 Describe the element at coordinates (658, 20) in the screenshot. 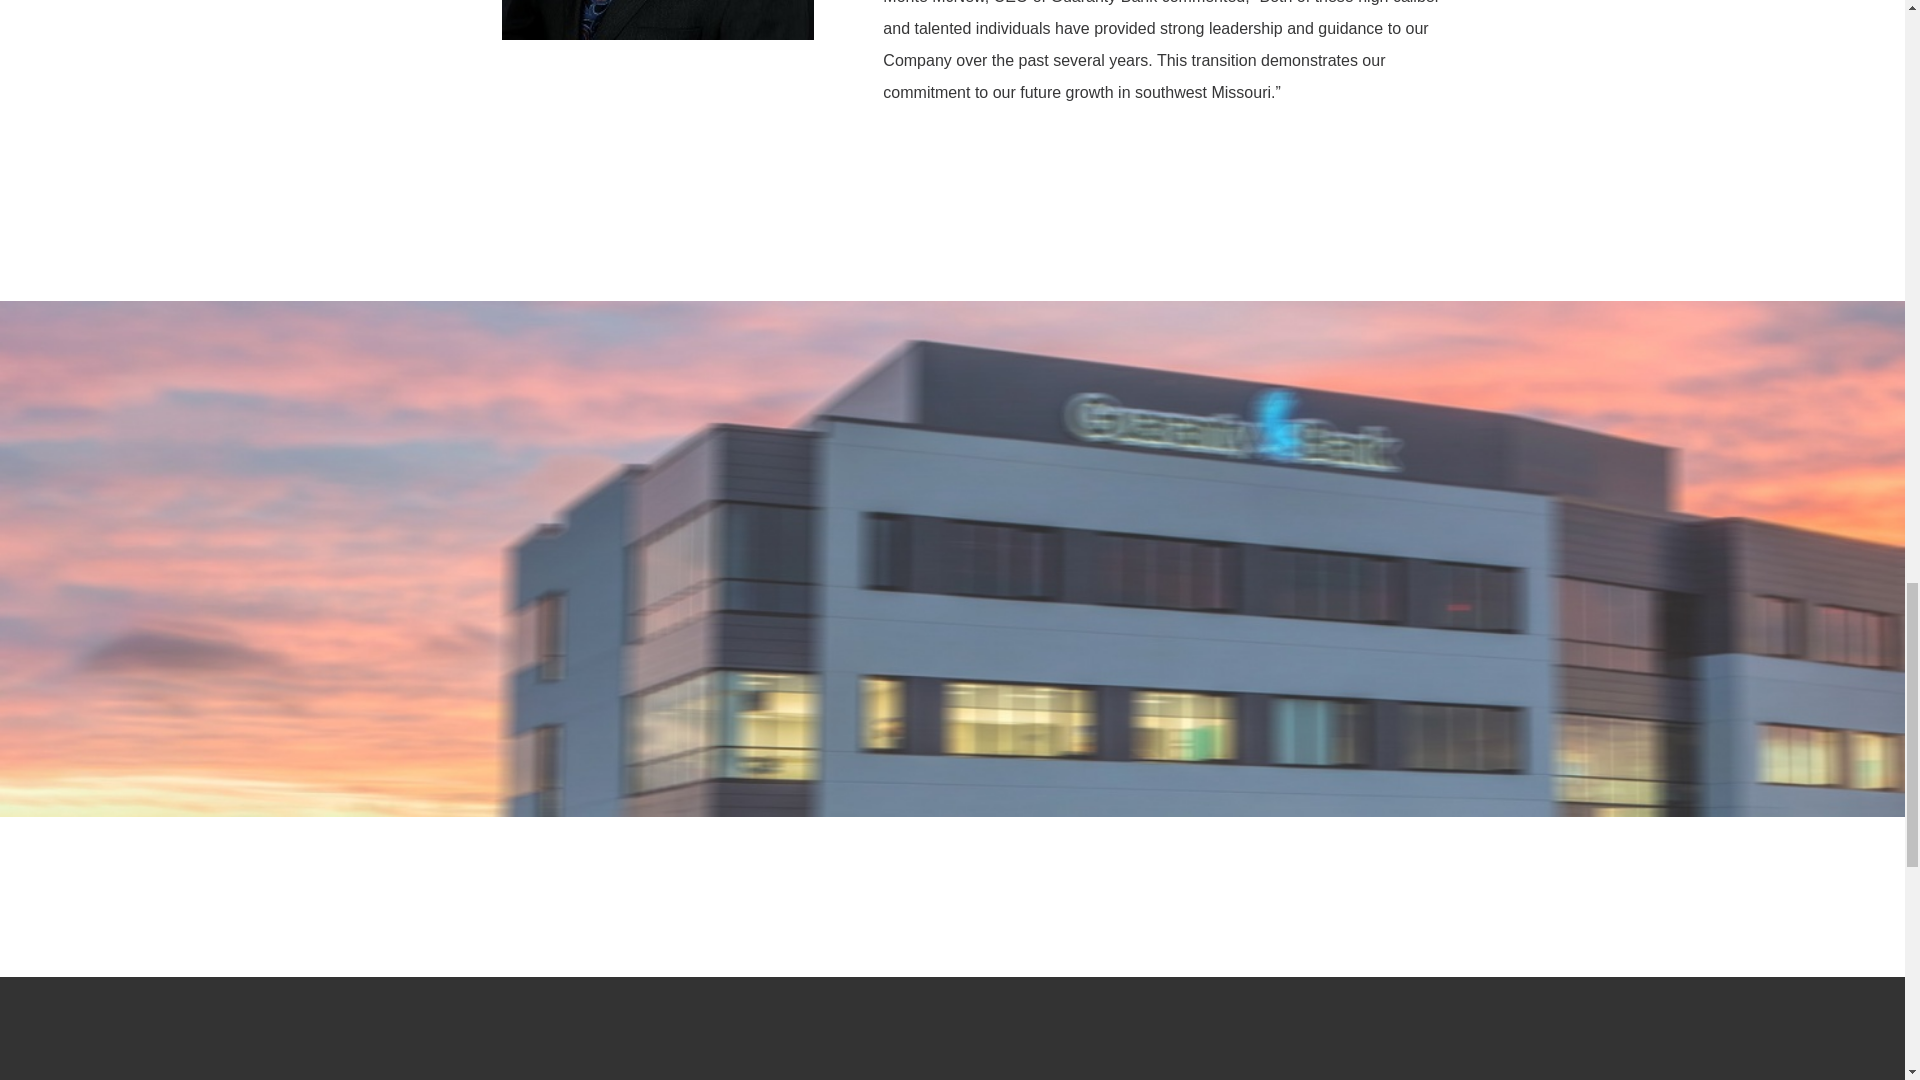

I see `Jim Batton` at that location.